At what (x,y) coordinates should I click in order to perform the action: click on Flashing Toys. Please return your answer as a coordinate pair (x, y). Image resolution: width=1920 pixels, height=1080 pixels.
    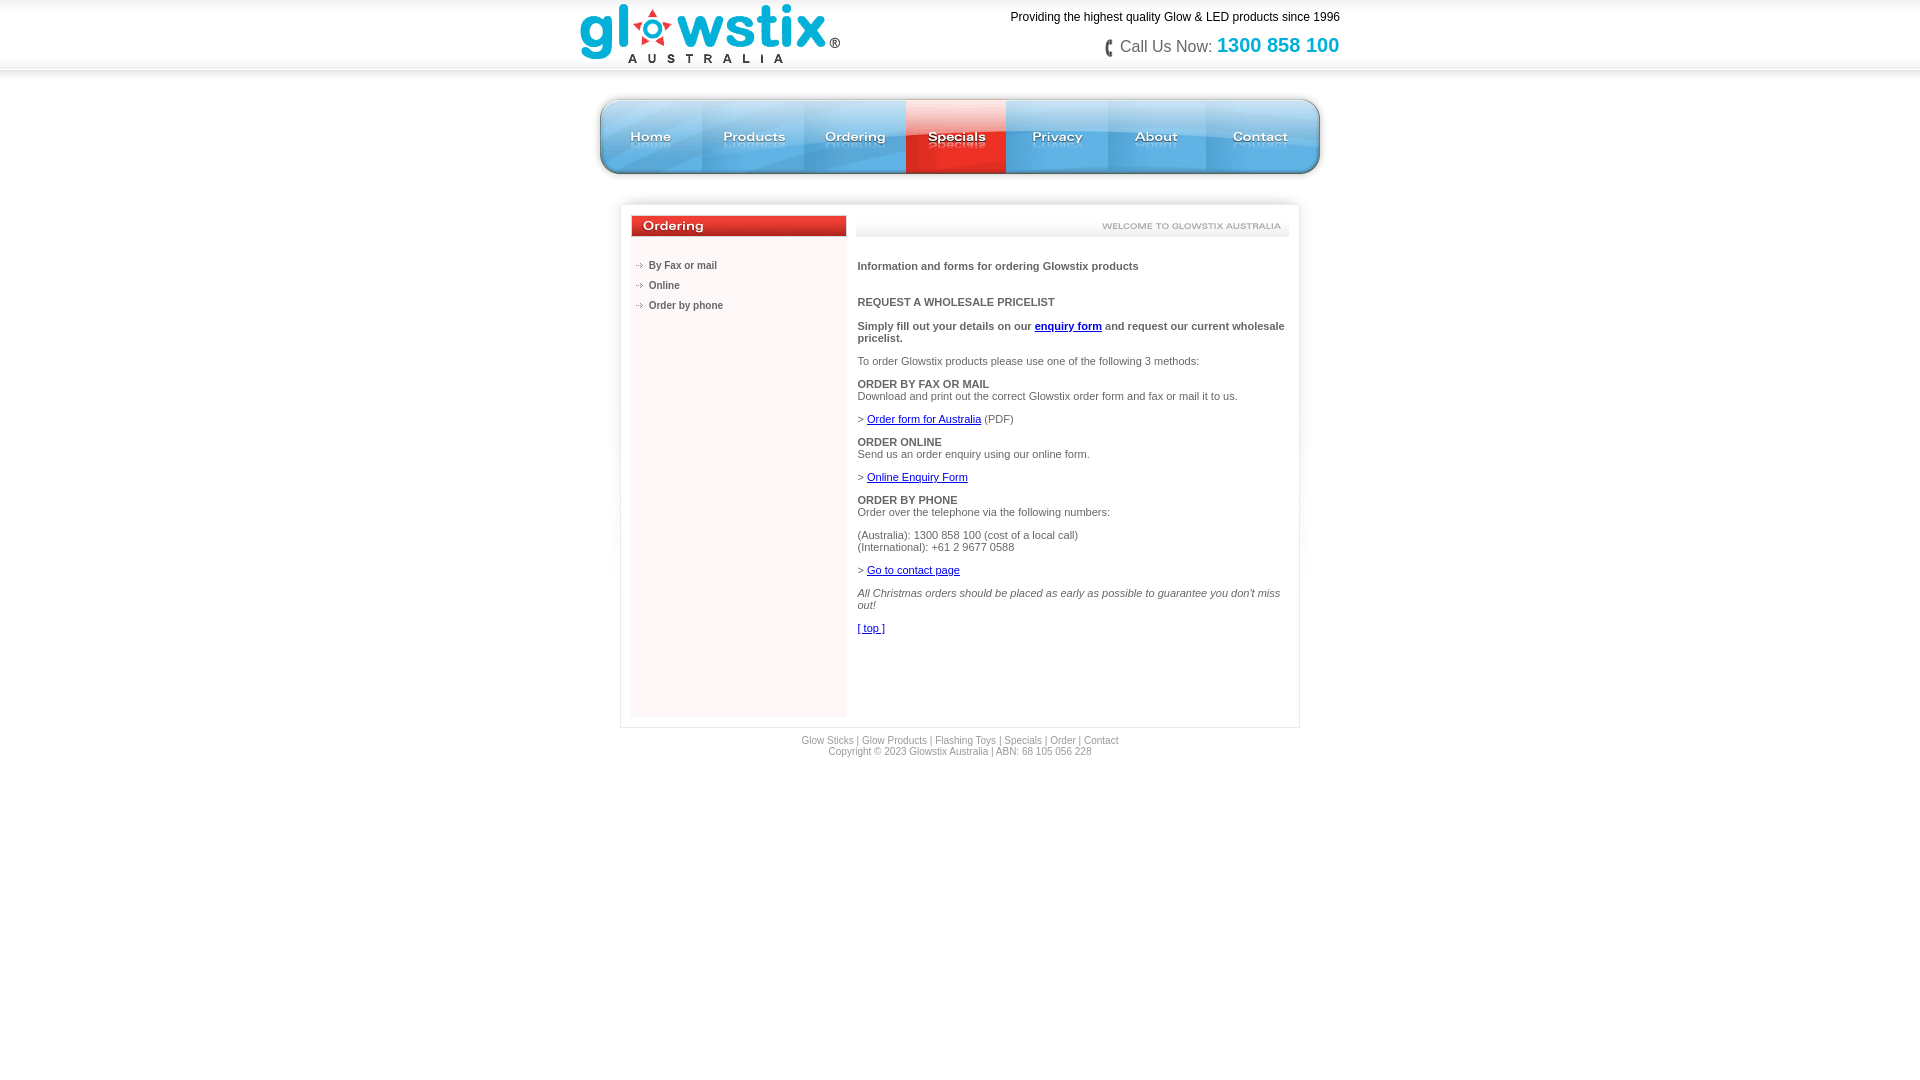
    Looking at the image, I should click on (966, 740).